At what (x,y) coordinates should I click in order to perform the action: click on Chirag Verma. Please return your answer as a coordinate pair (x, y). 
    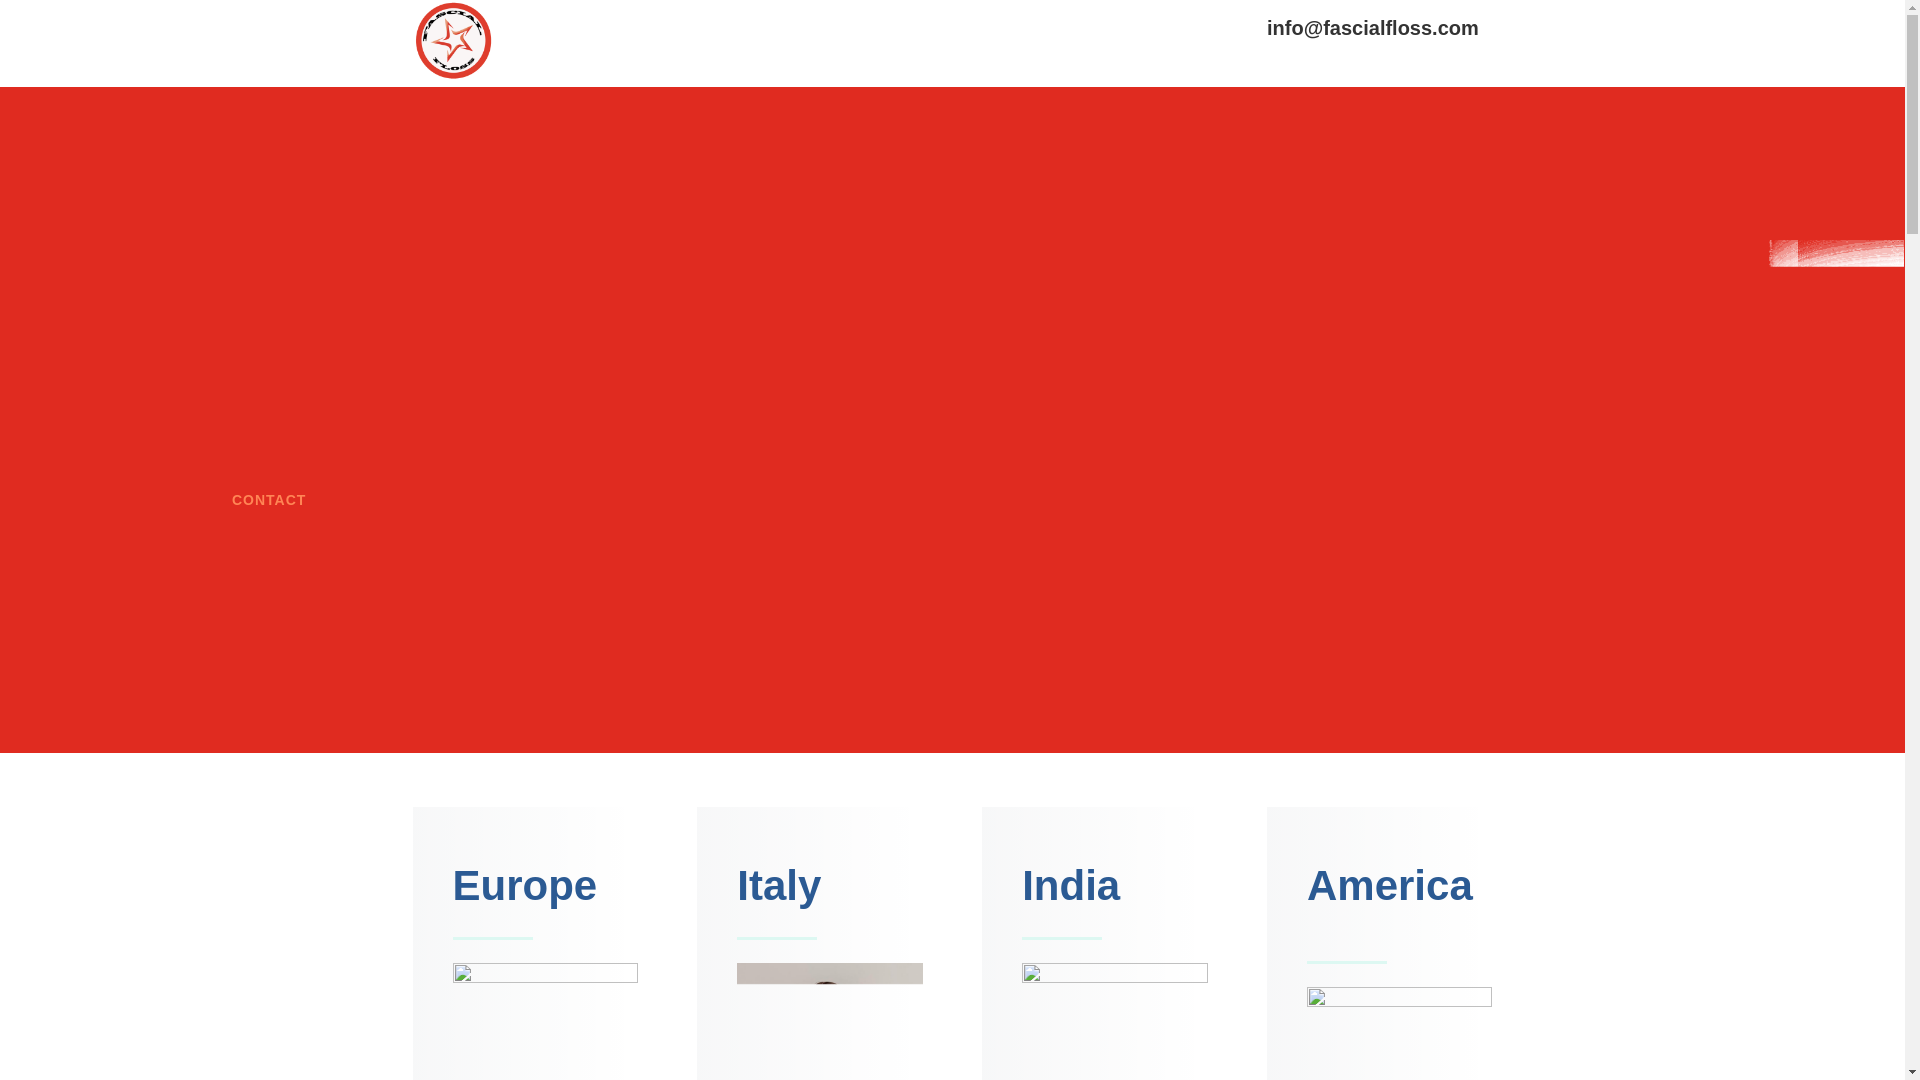
    Looking at the image, I should click on (1114, 1022).